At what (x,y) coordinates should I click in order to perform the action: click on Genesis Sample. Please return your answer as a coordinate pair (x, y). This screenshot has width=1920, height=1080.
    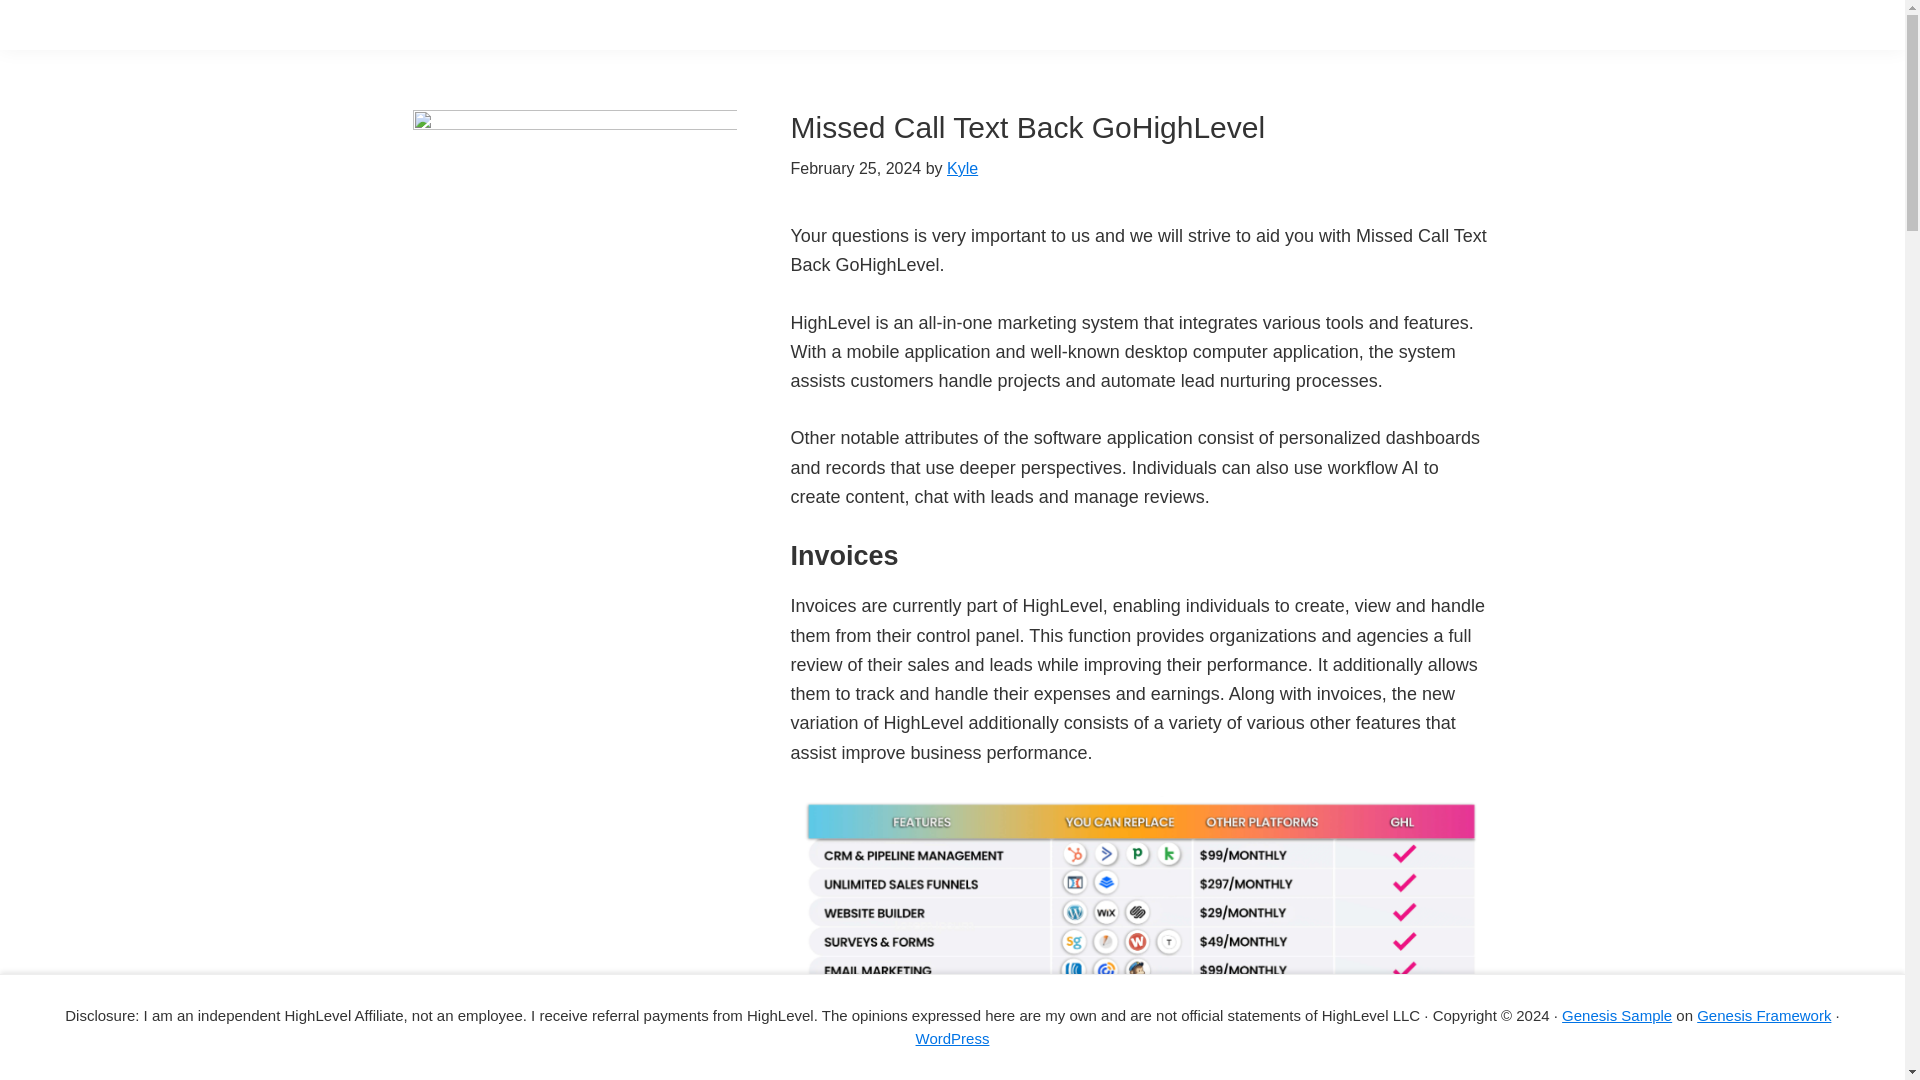
    Looking at the image, I should click on (1617, 1014).